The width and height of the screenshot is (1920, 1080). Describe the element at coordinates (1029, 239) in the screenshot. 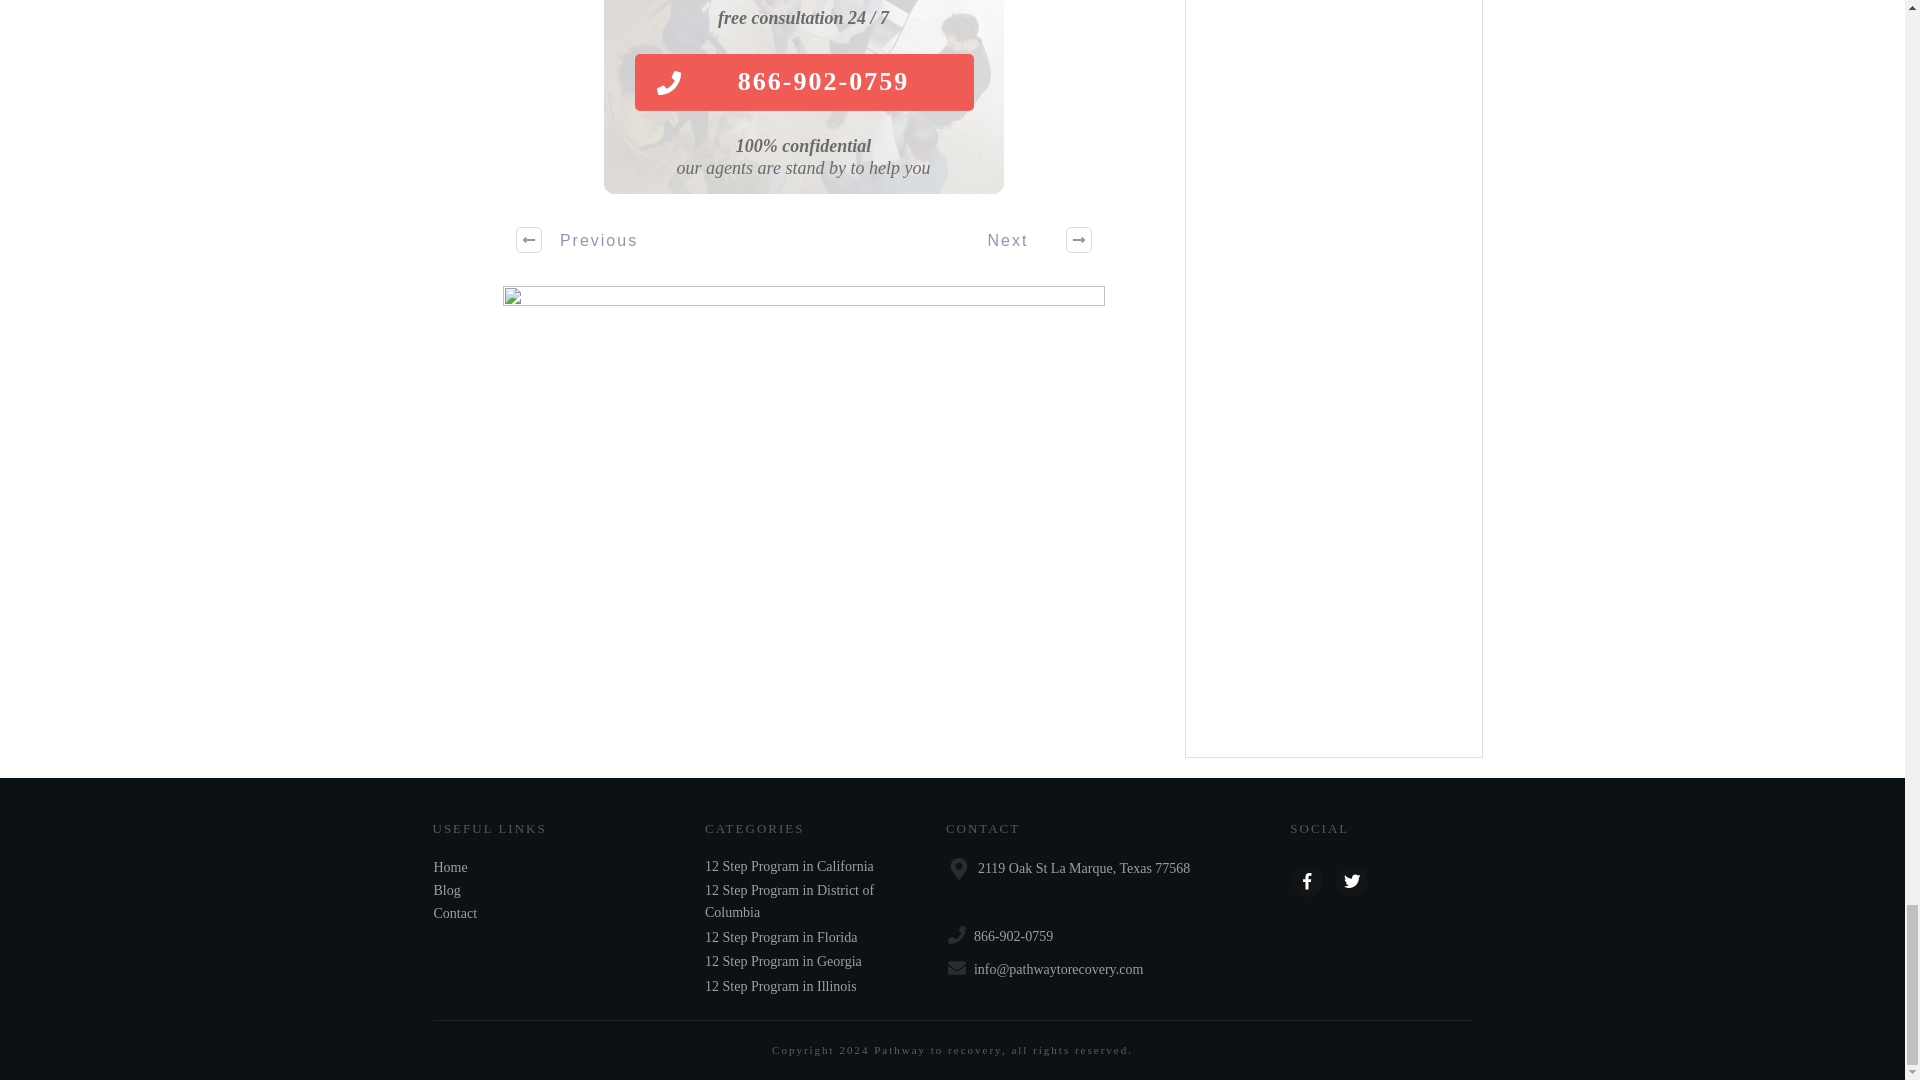

I see `Next` at that location.